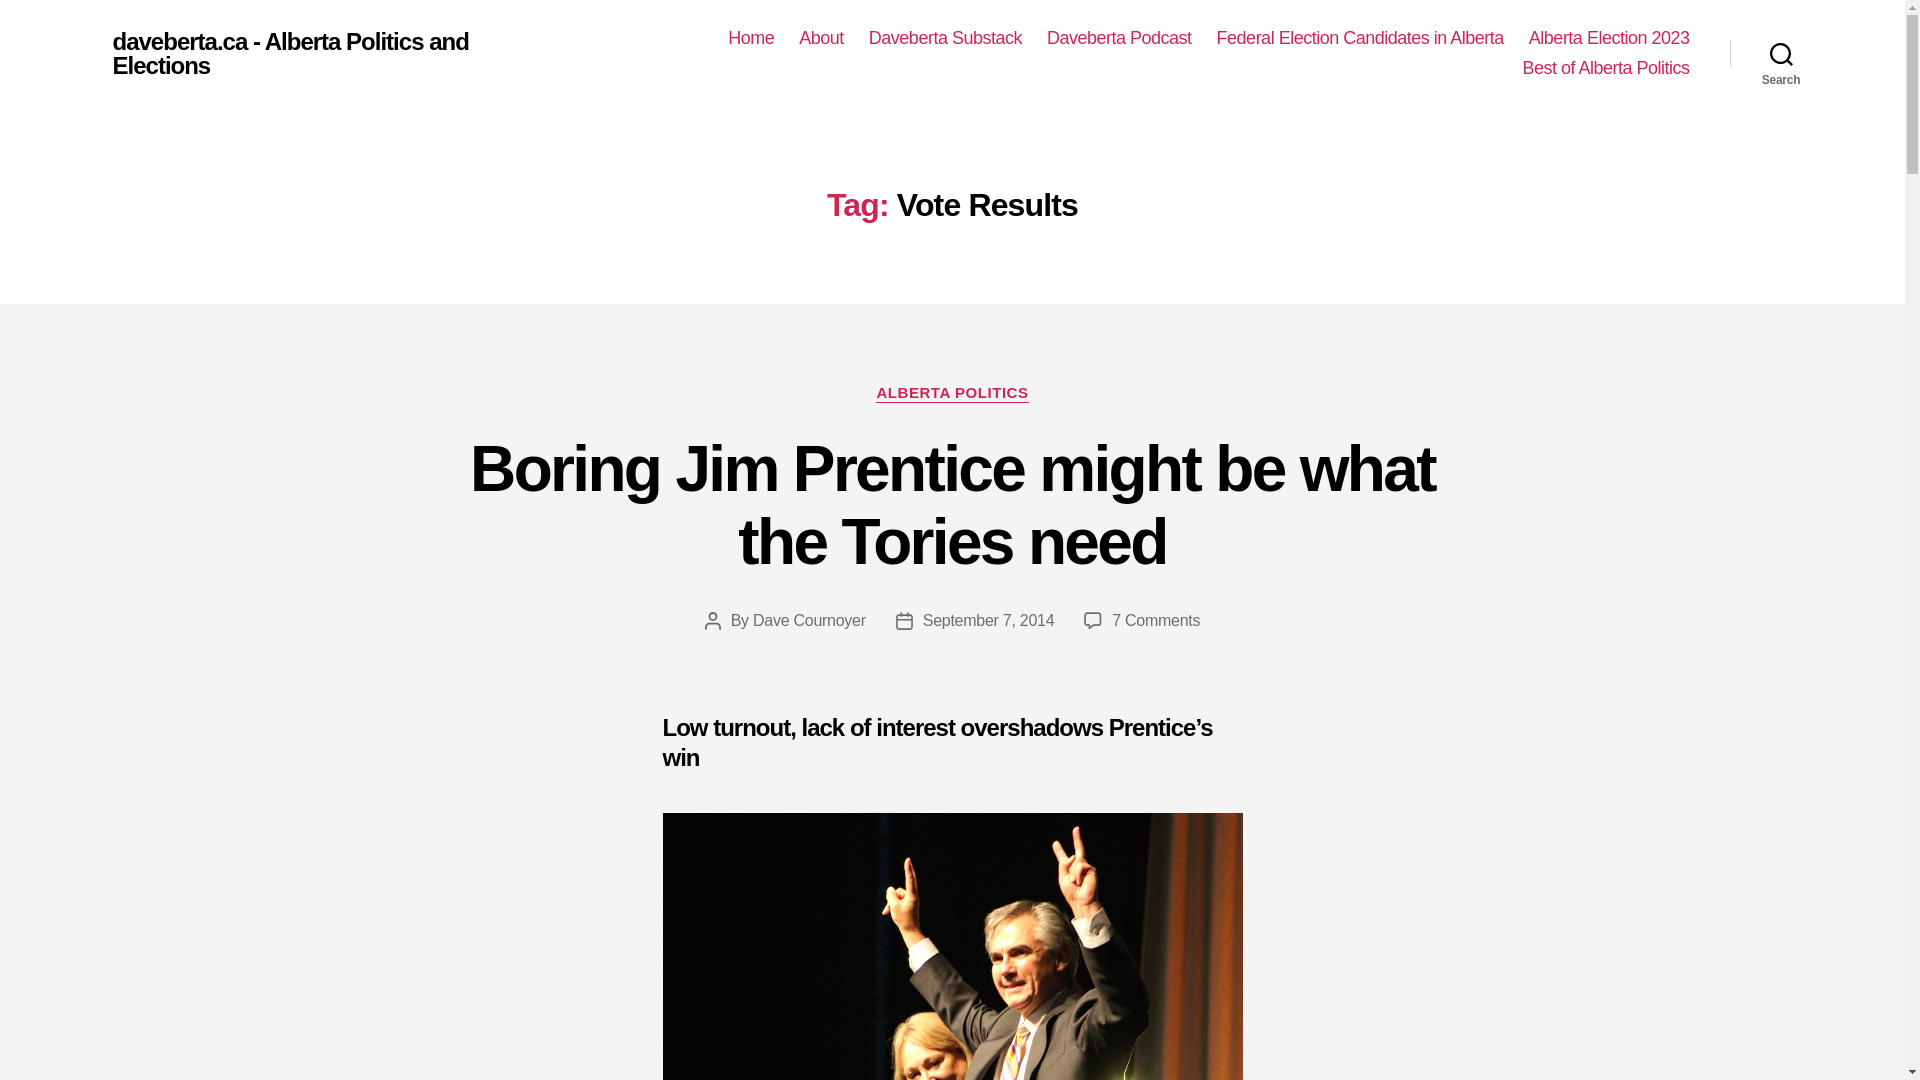  What do you see at coordinates (1608, 38) in the screenshot?
I see `Alberta Election 2023` at bounding box center [1608, 38].